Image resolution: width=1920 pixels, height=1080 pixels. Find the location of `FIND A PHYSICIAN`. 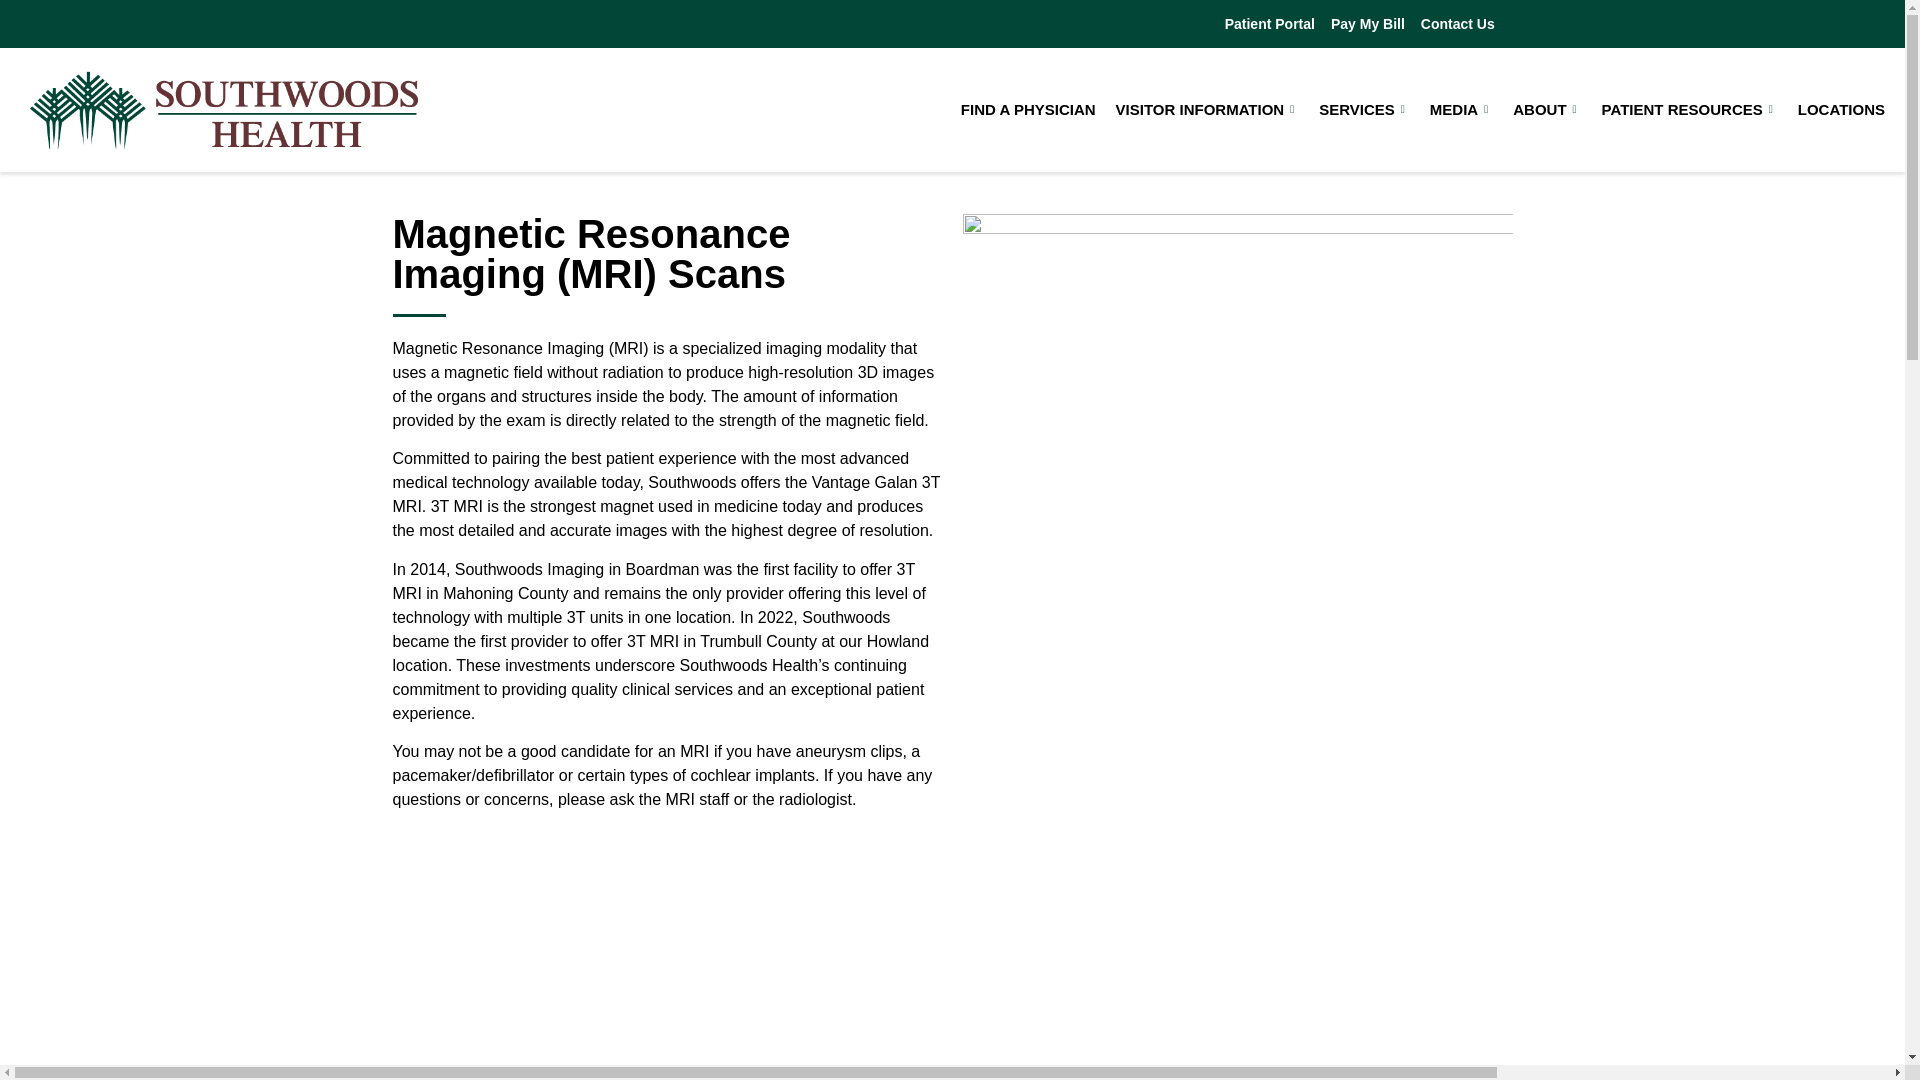

FIND A PHYSICIAN is located at coordinates (1028, 109).